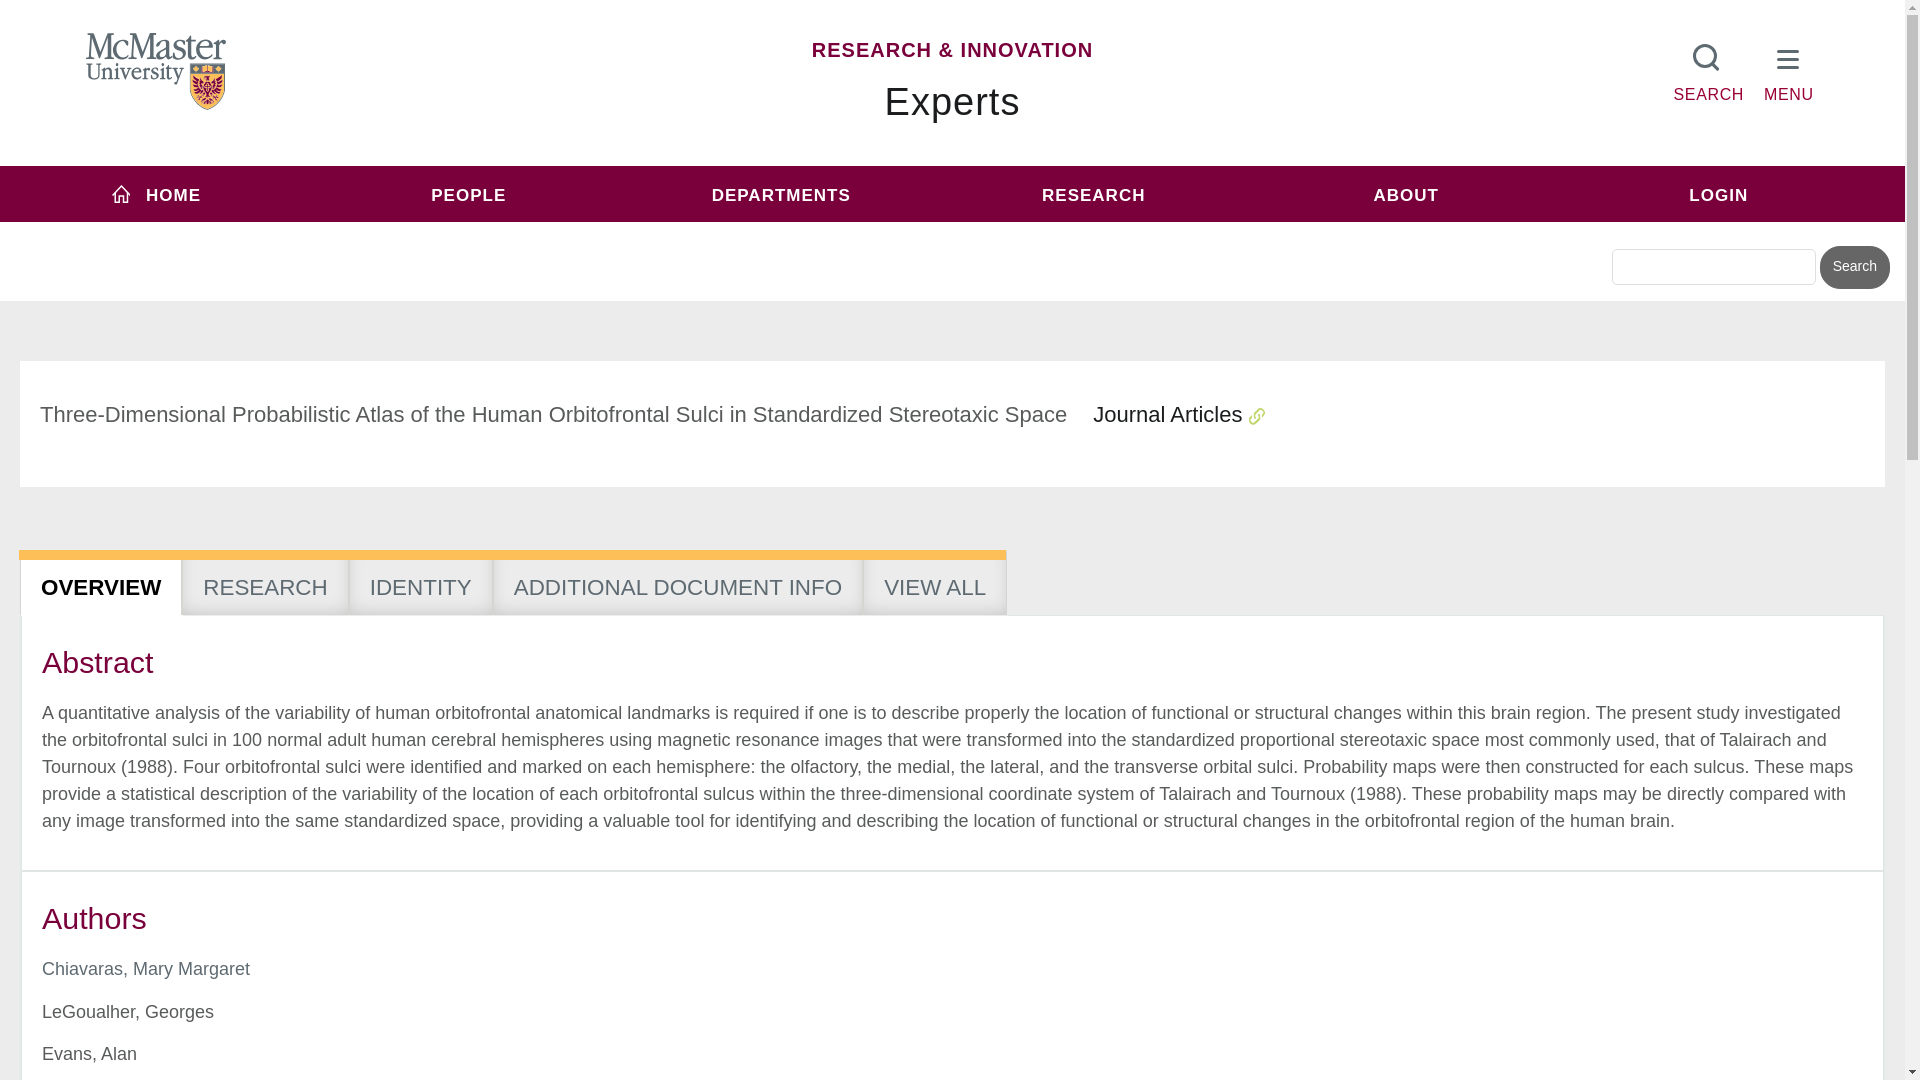  Describe the element at coordinates (1854, 268) in the screenshot. I see `Search` at that location.